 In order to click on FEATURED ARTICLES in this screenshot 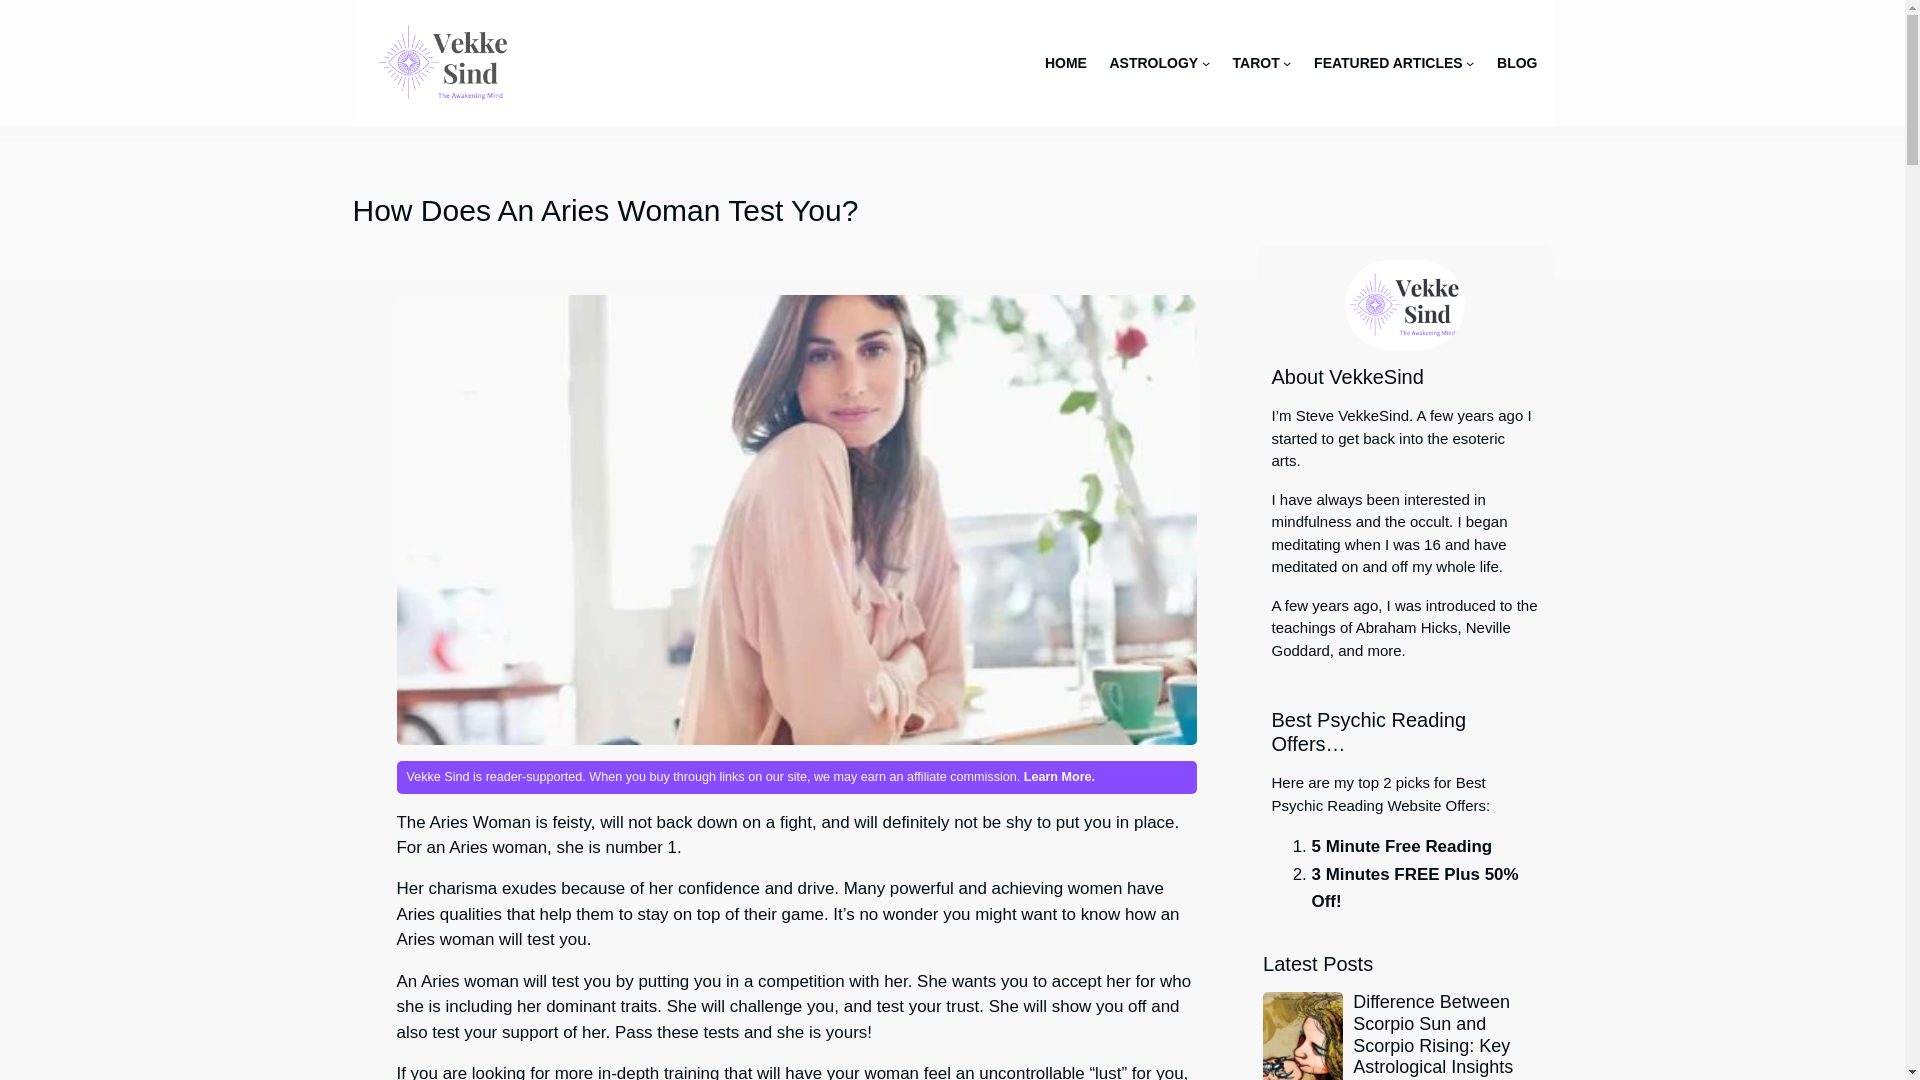, I will do `click(1388, 62)`.